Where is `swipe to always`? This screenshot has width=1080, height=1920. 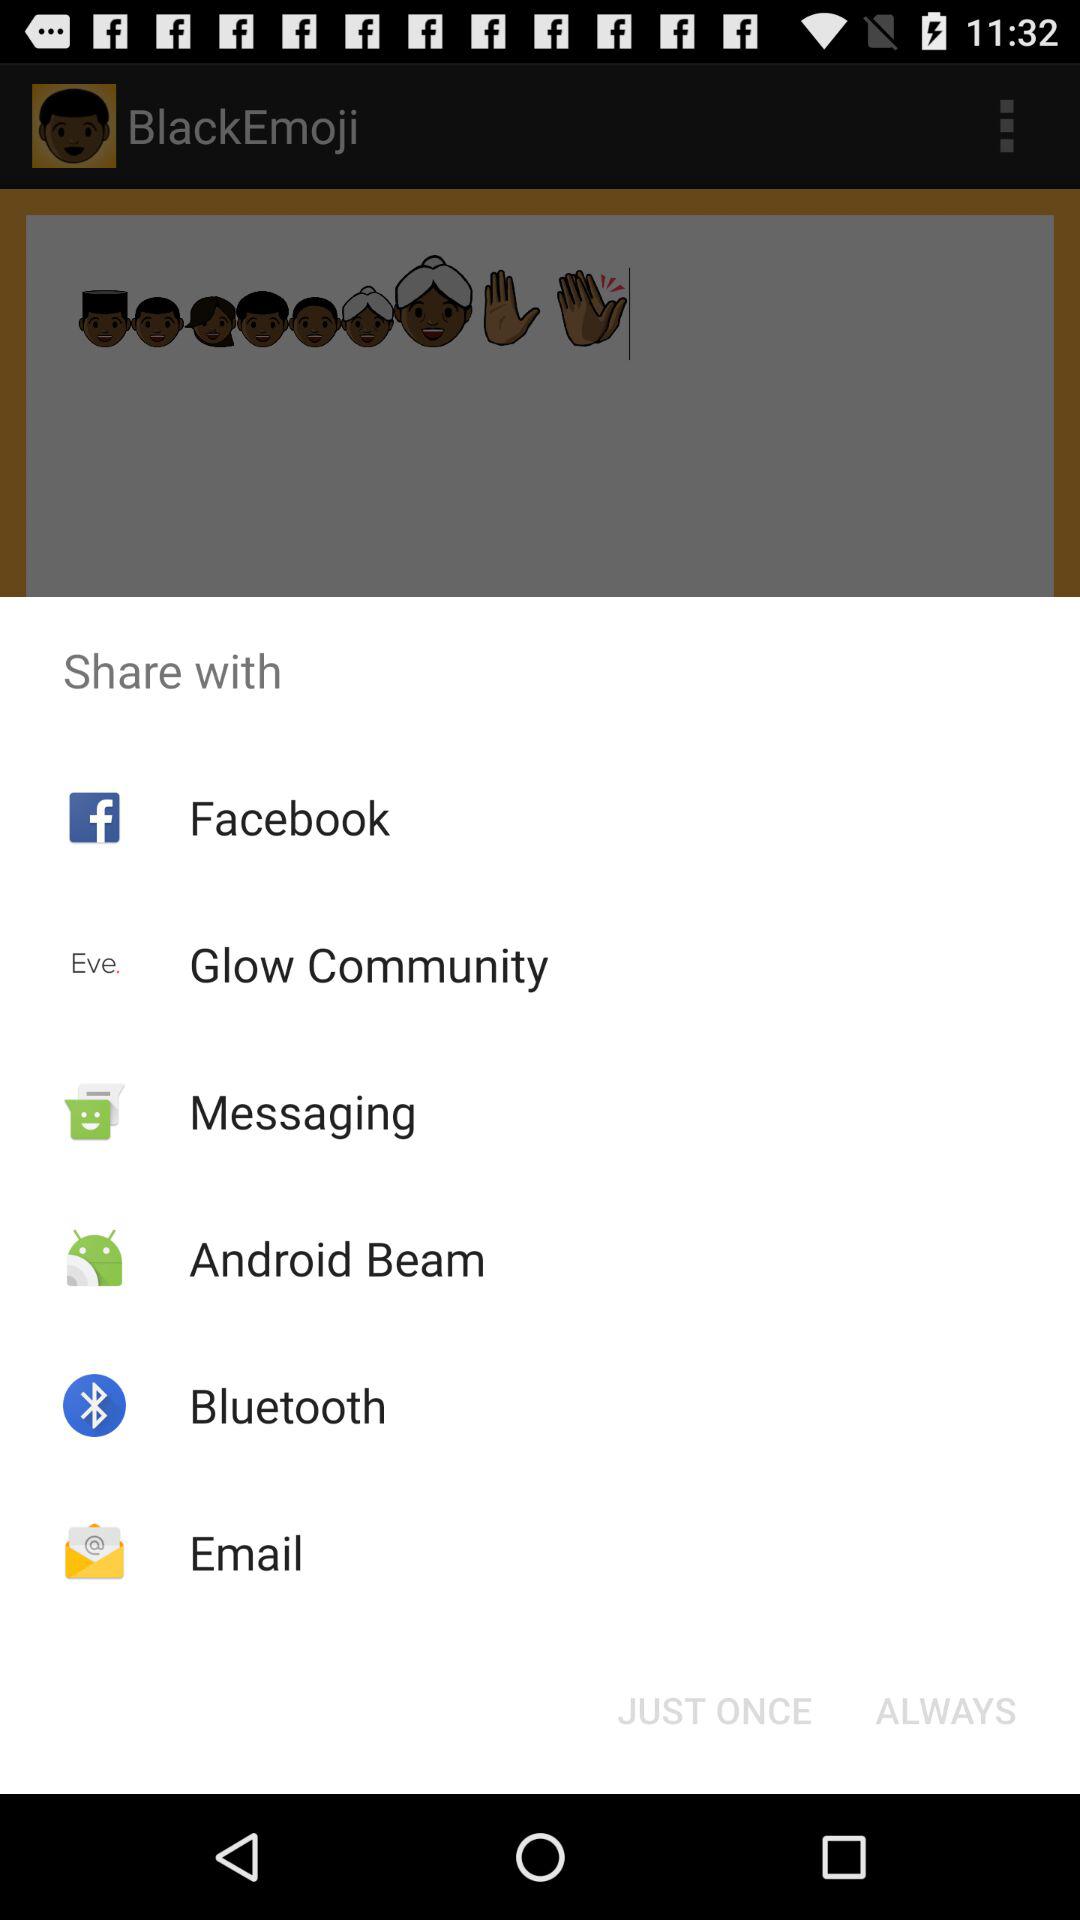
swipe to always is located at coordinates (946, 1710).